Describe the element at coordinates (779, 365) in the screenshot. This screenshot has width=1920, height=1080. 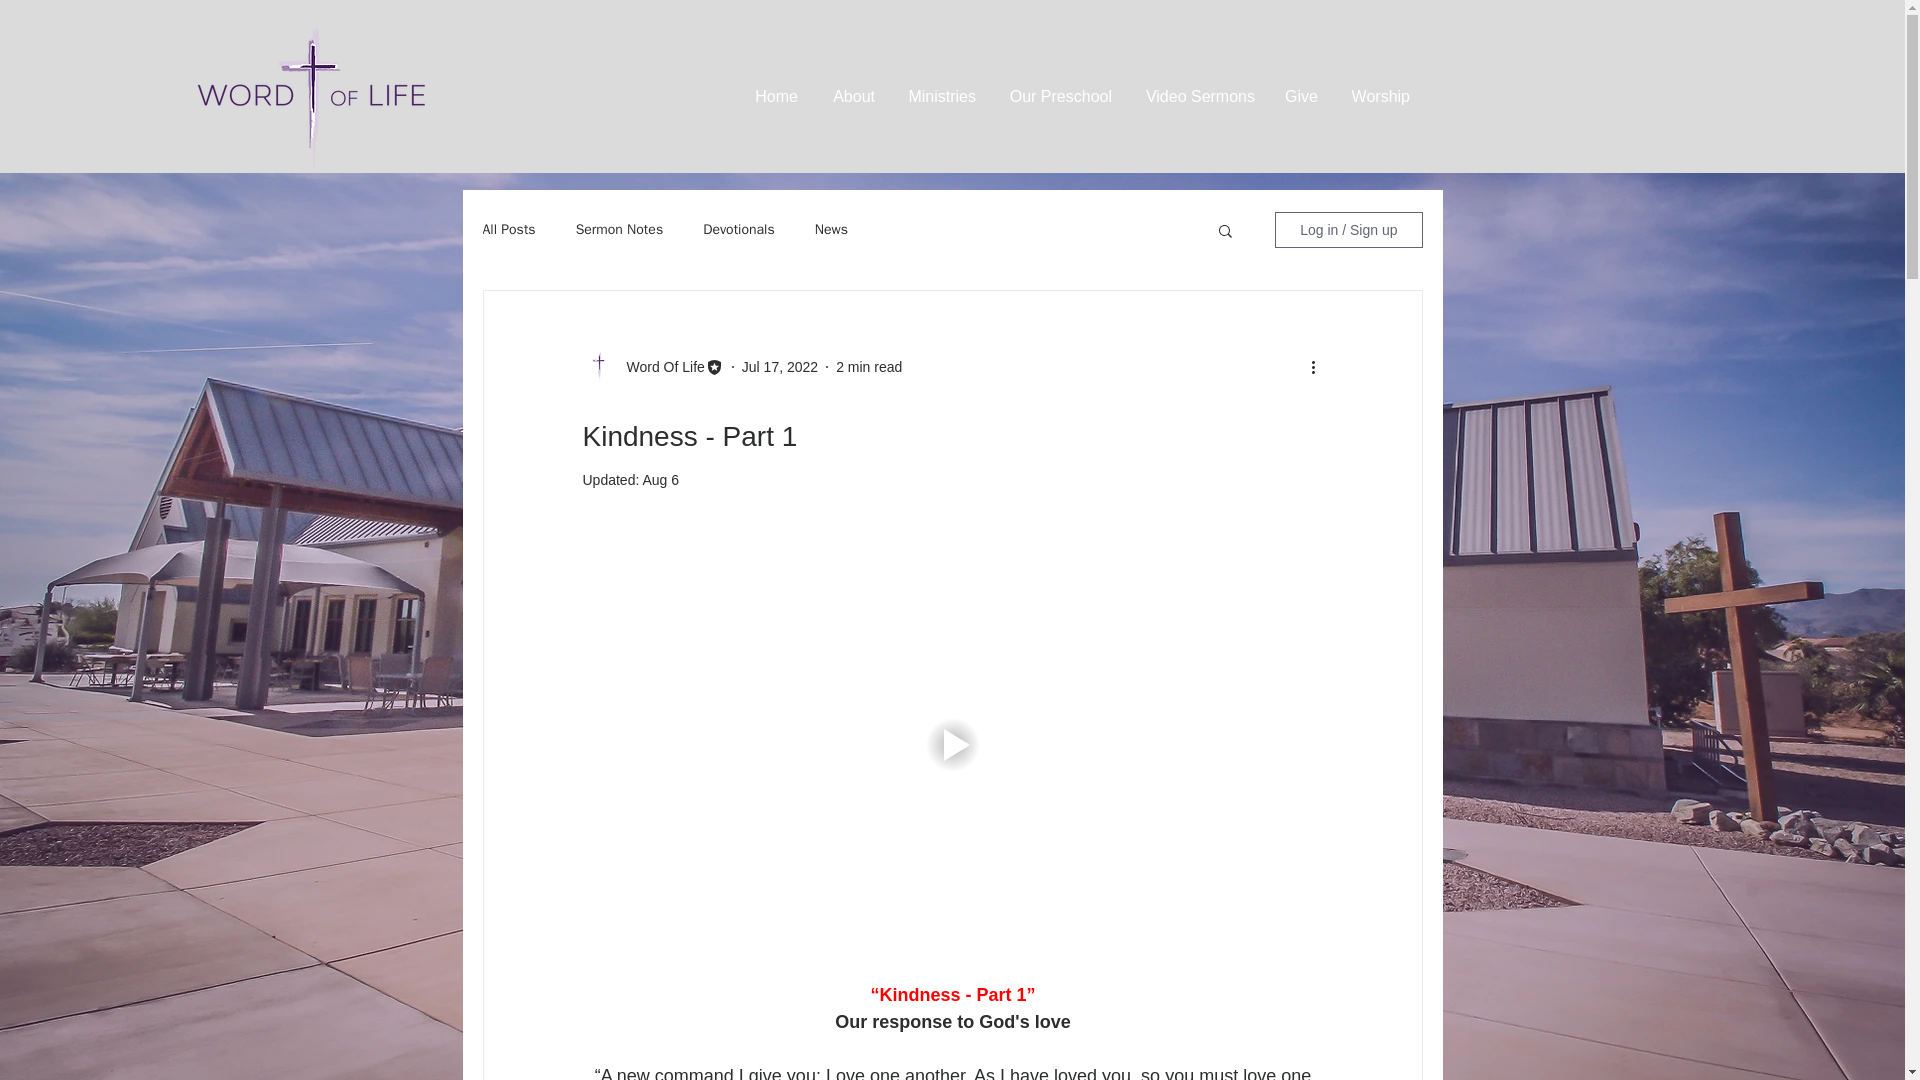
I see `Jul 17, 2022` at that location.